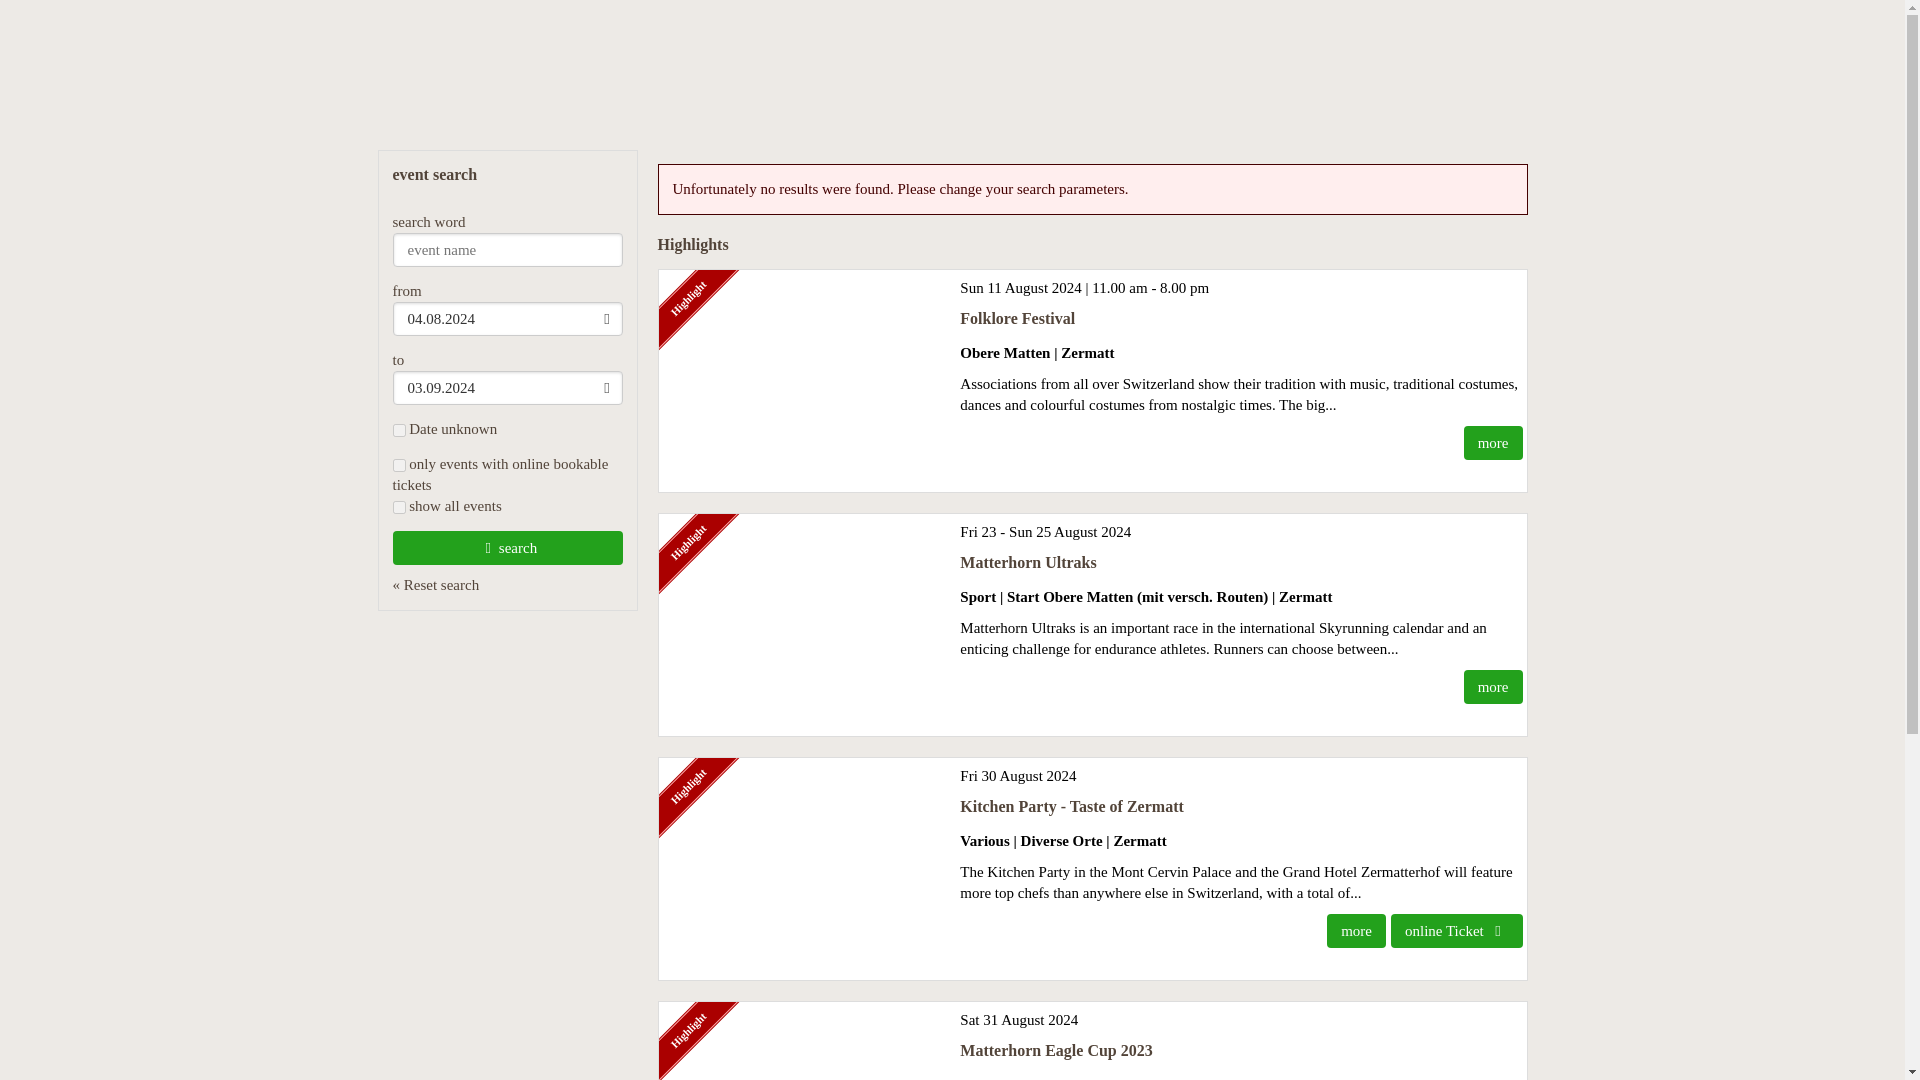  Describe the element at coordinates (1028, 562) in the screenshot. I see `Matterhorn Ultraks` at that location.